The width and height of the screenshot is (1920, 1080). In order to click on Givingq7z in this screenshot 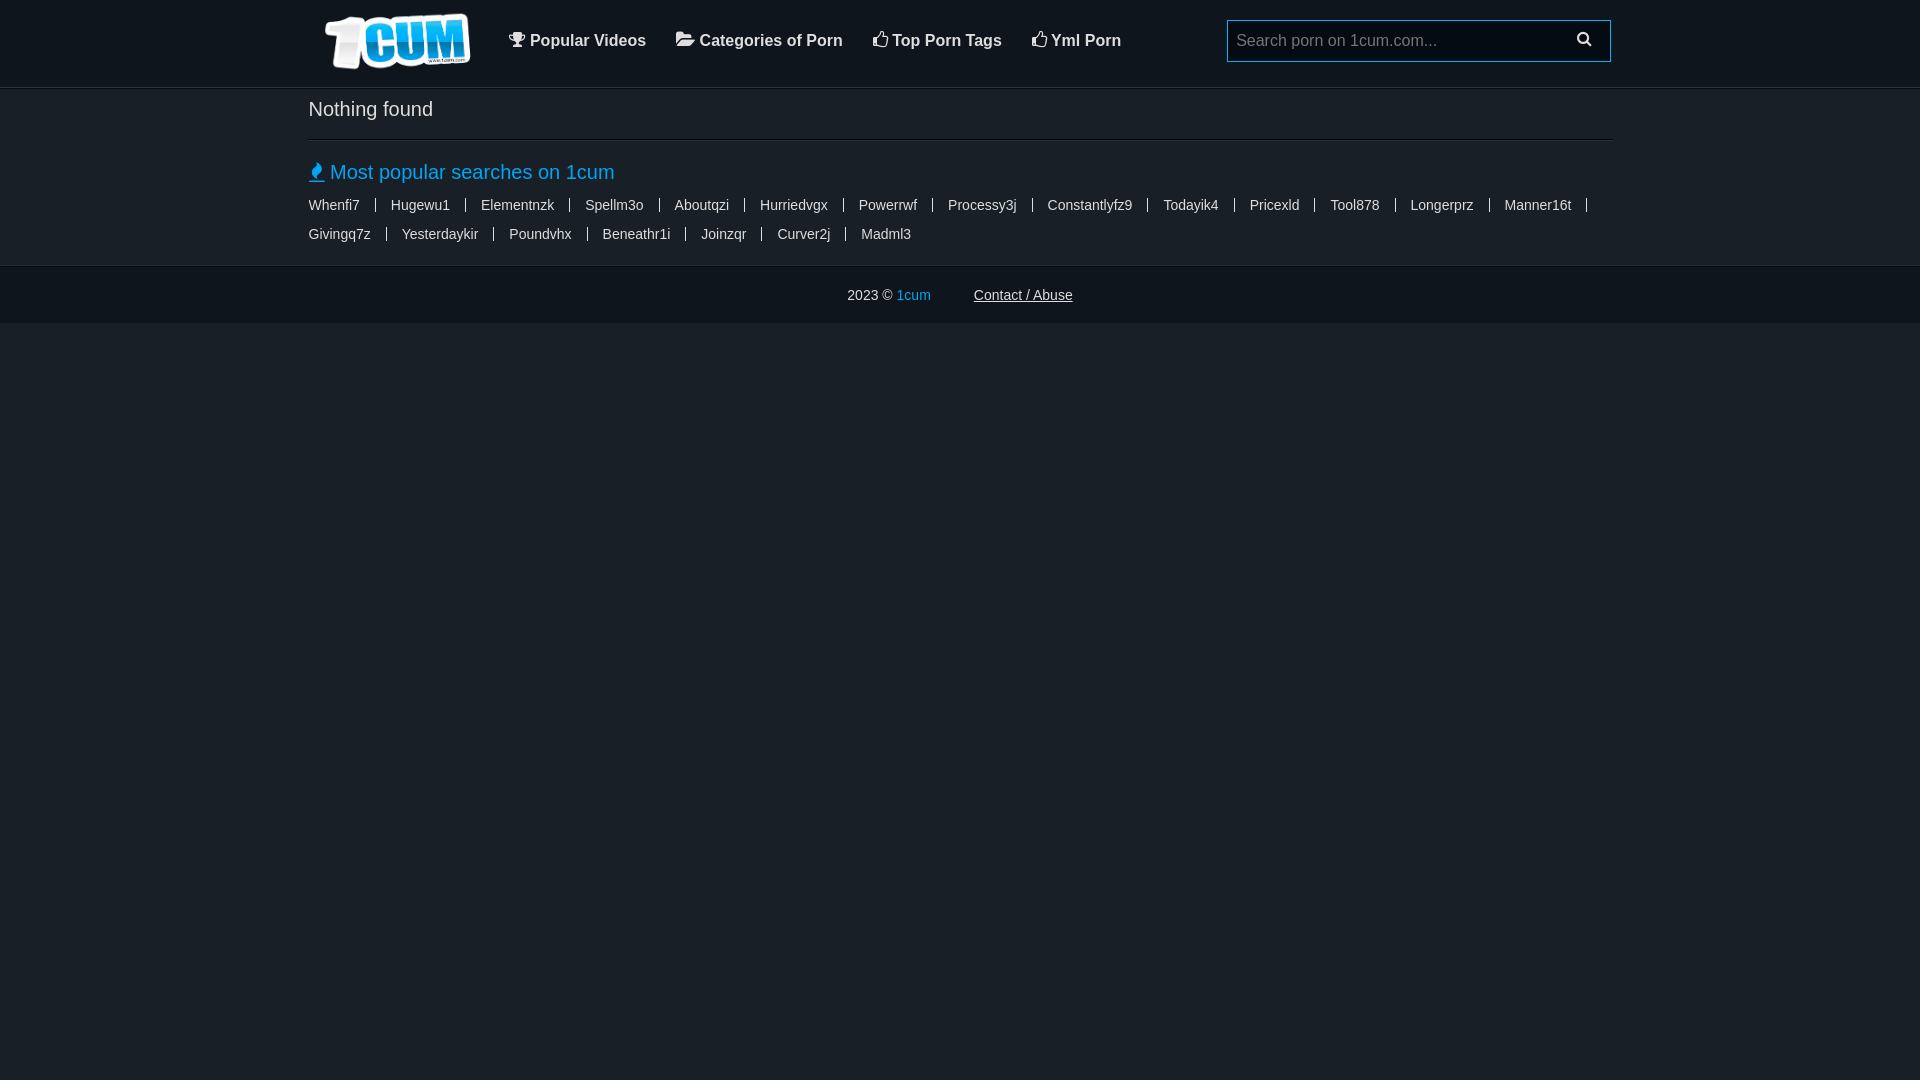, I will do `click(339, 234)`.